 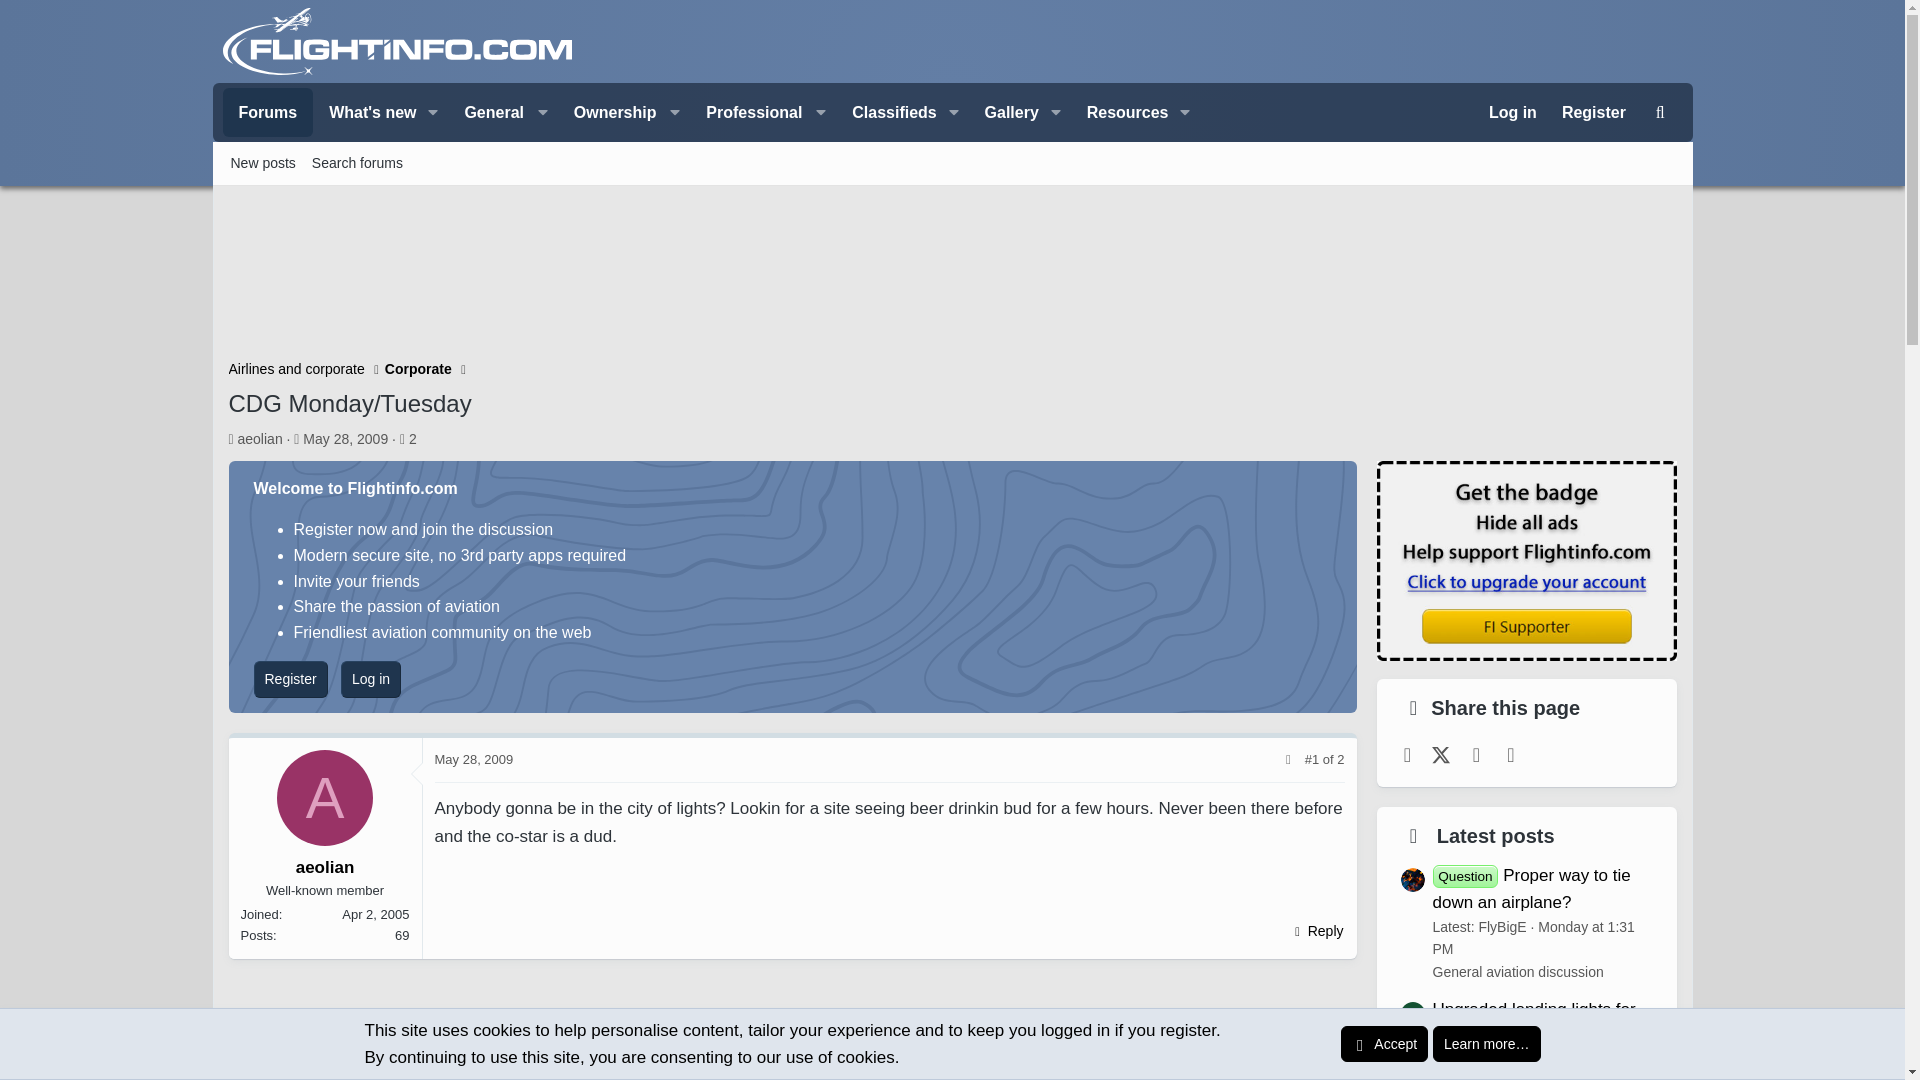 What do you see at coordinates (267, 112) in the screenshot?
I see `Forums` at bounding box center [267, 112].